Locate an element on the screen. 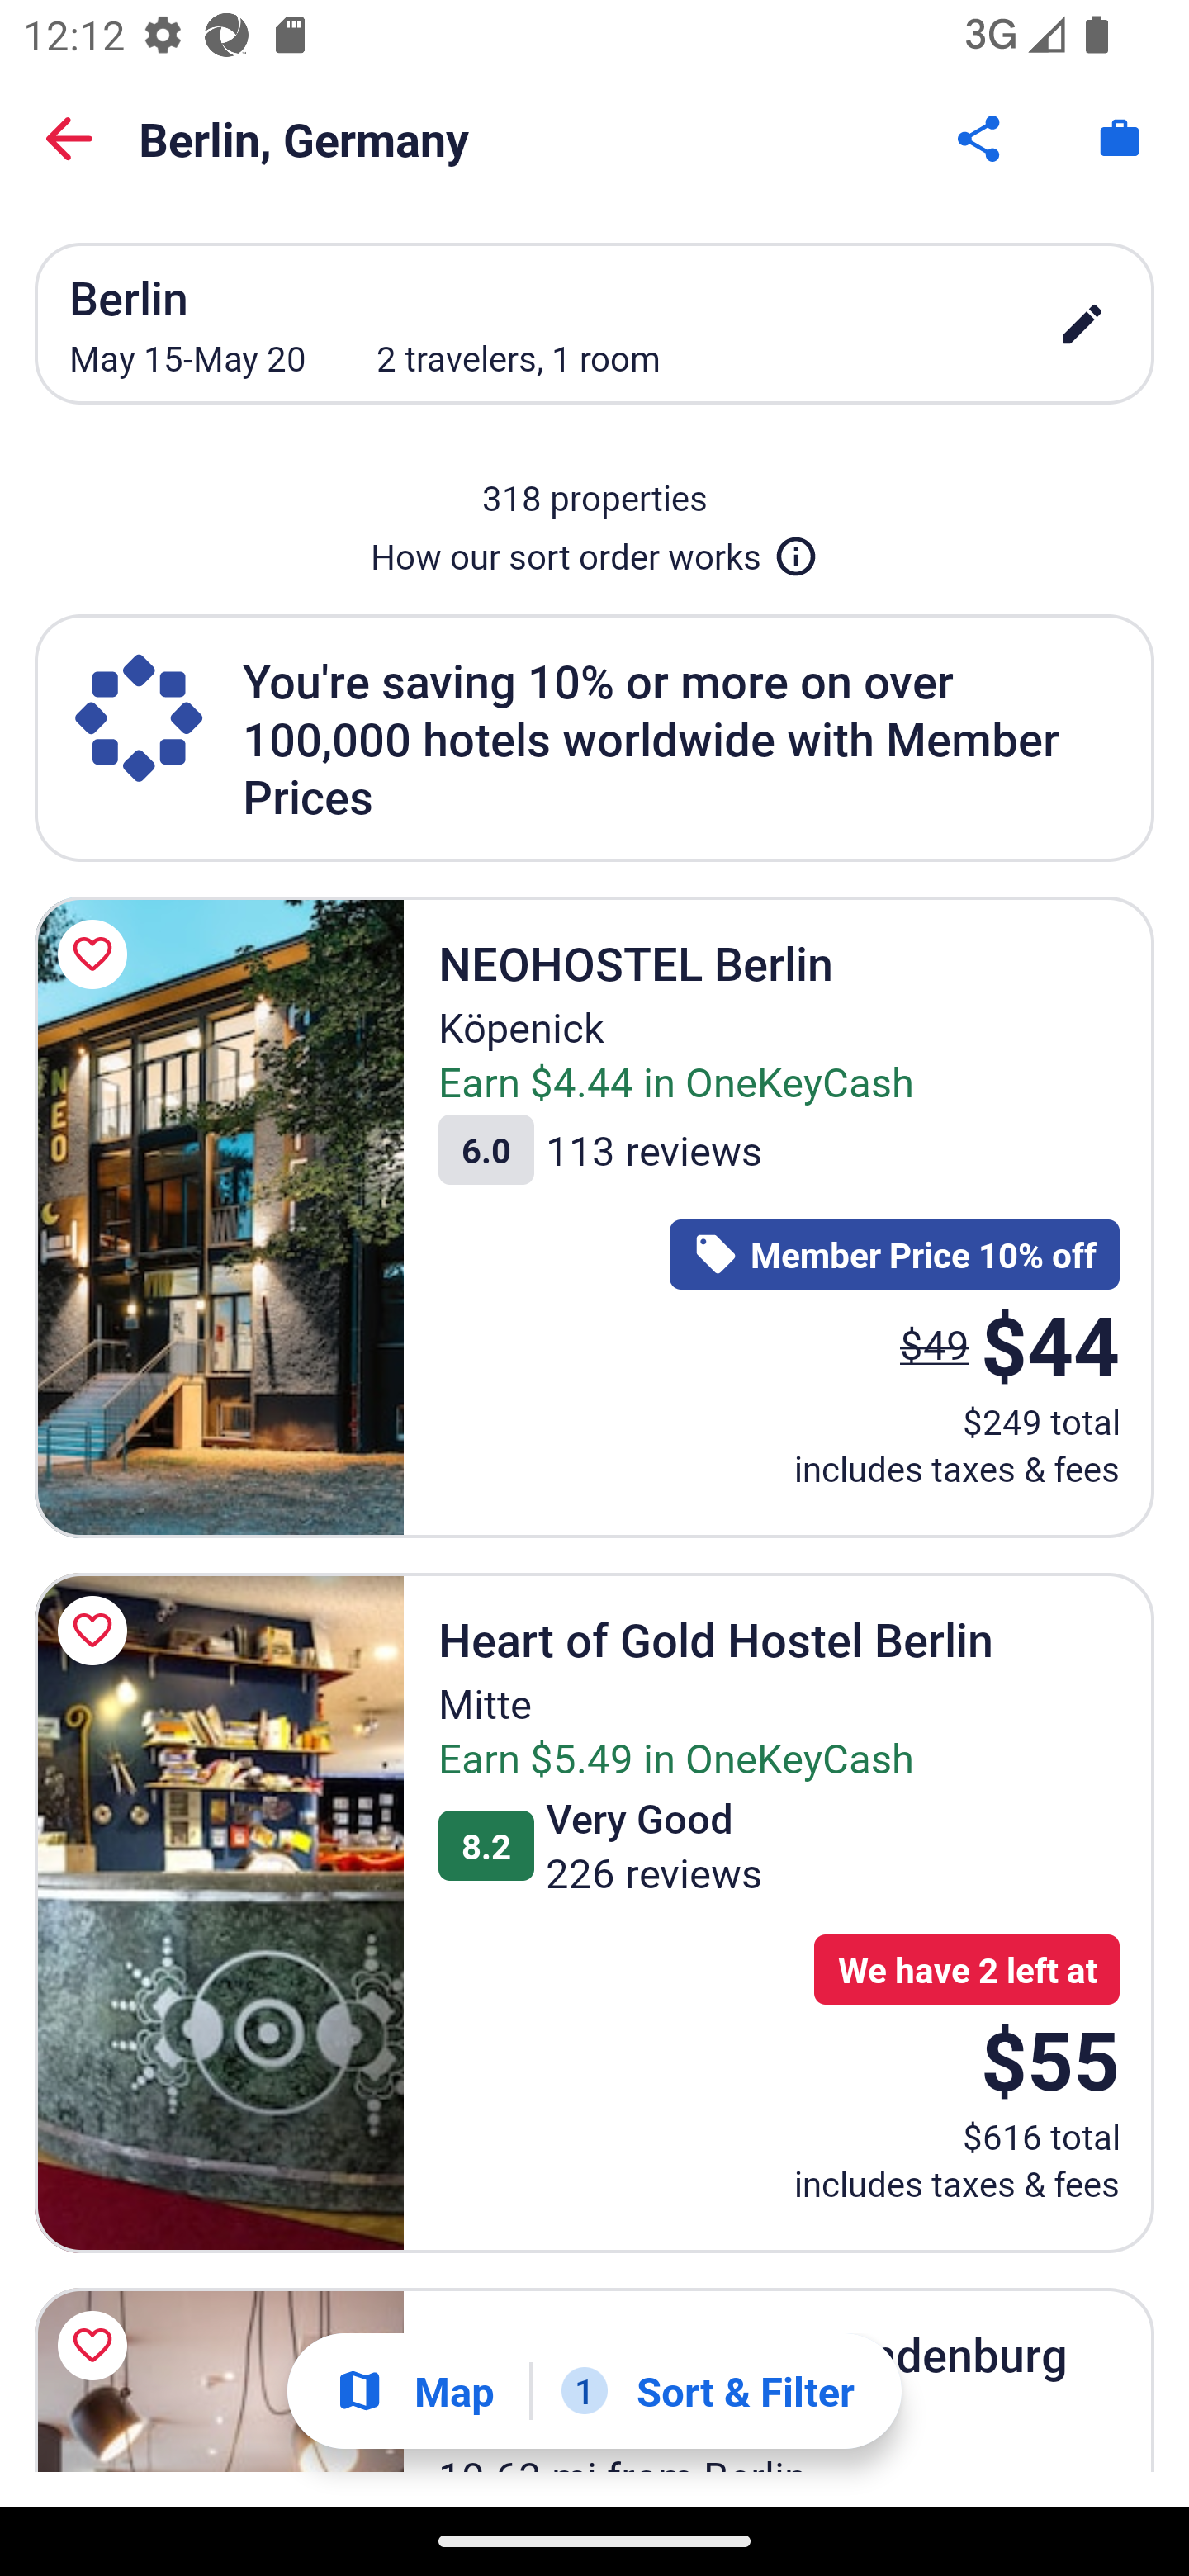 The image size is (1189, 2576). Back is located at coordinates (69, 139).